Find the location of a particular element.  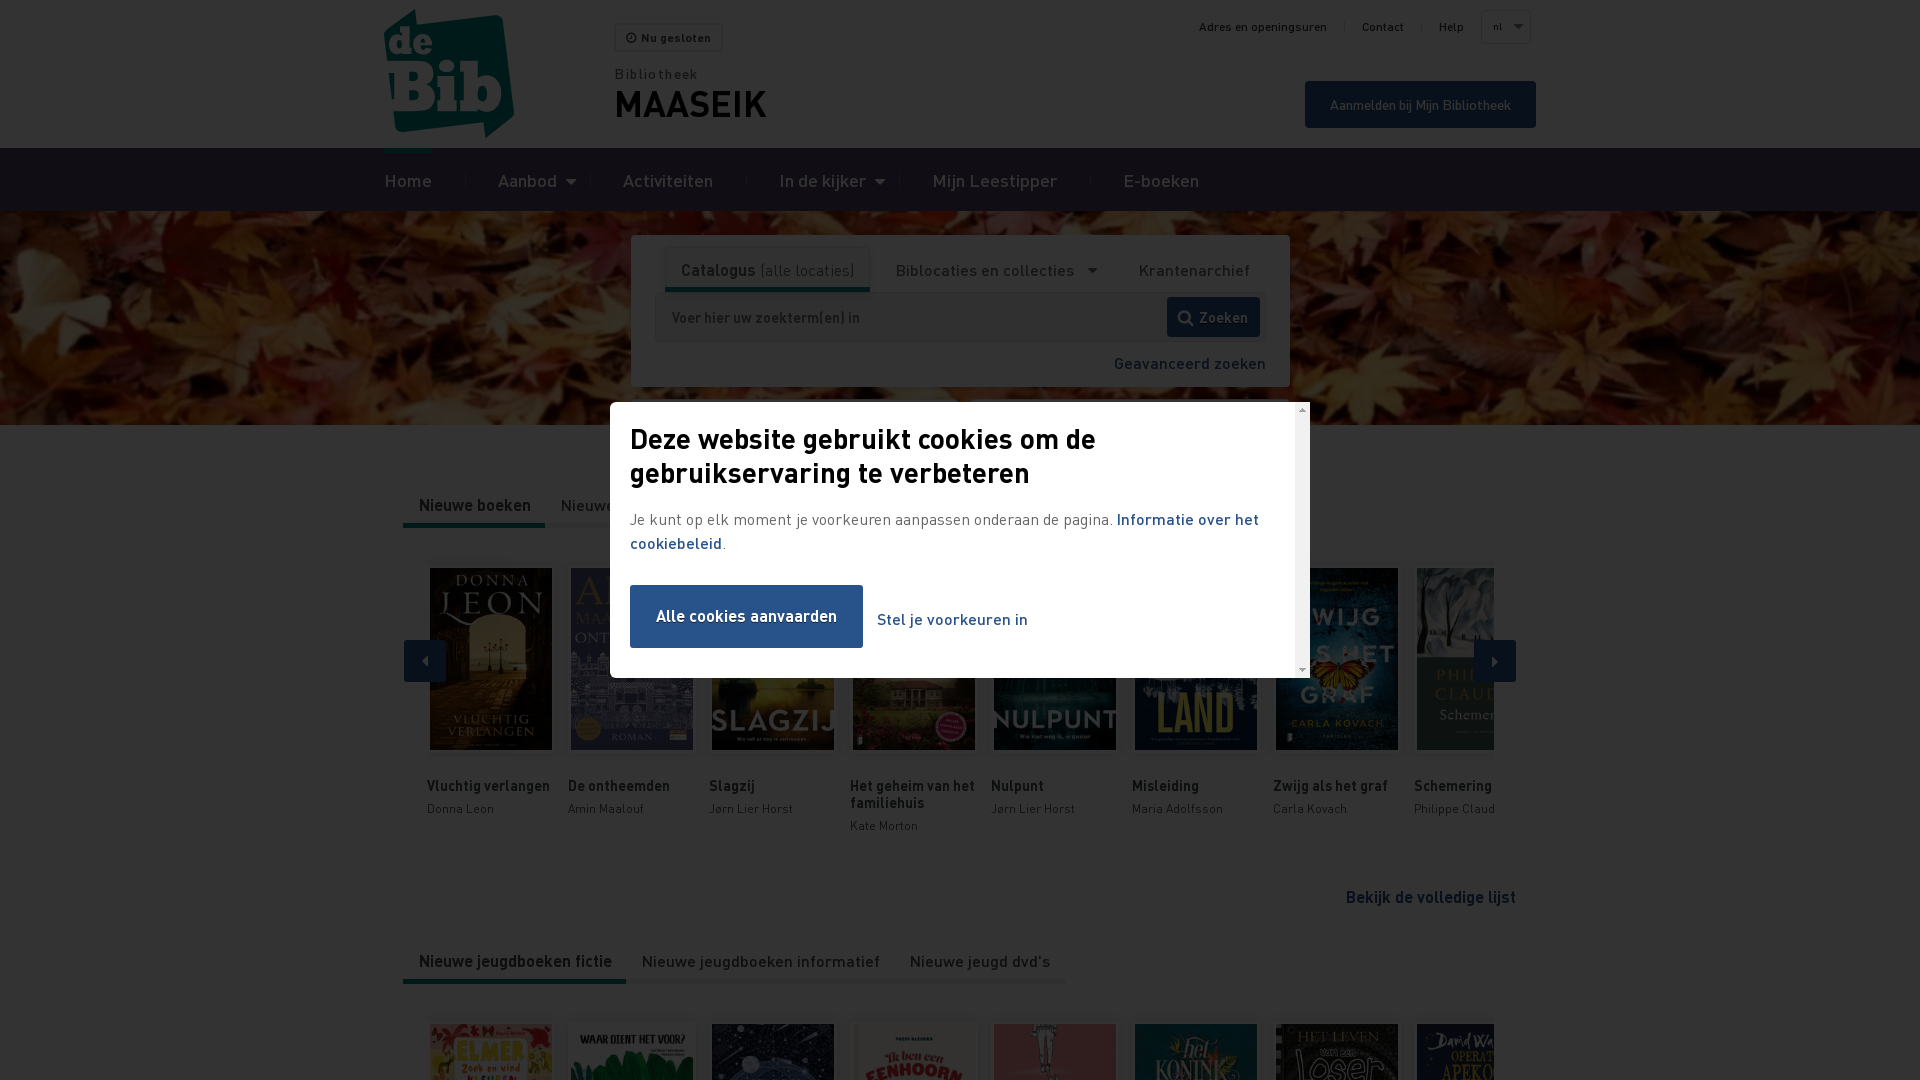

Nieuwe games is located at coordinates (614, 505).